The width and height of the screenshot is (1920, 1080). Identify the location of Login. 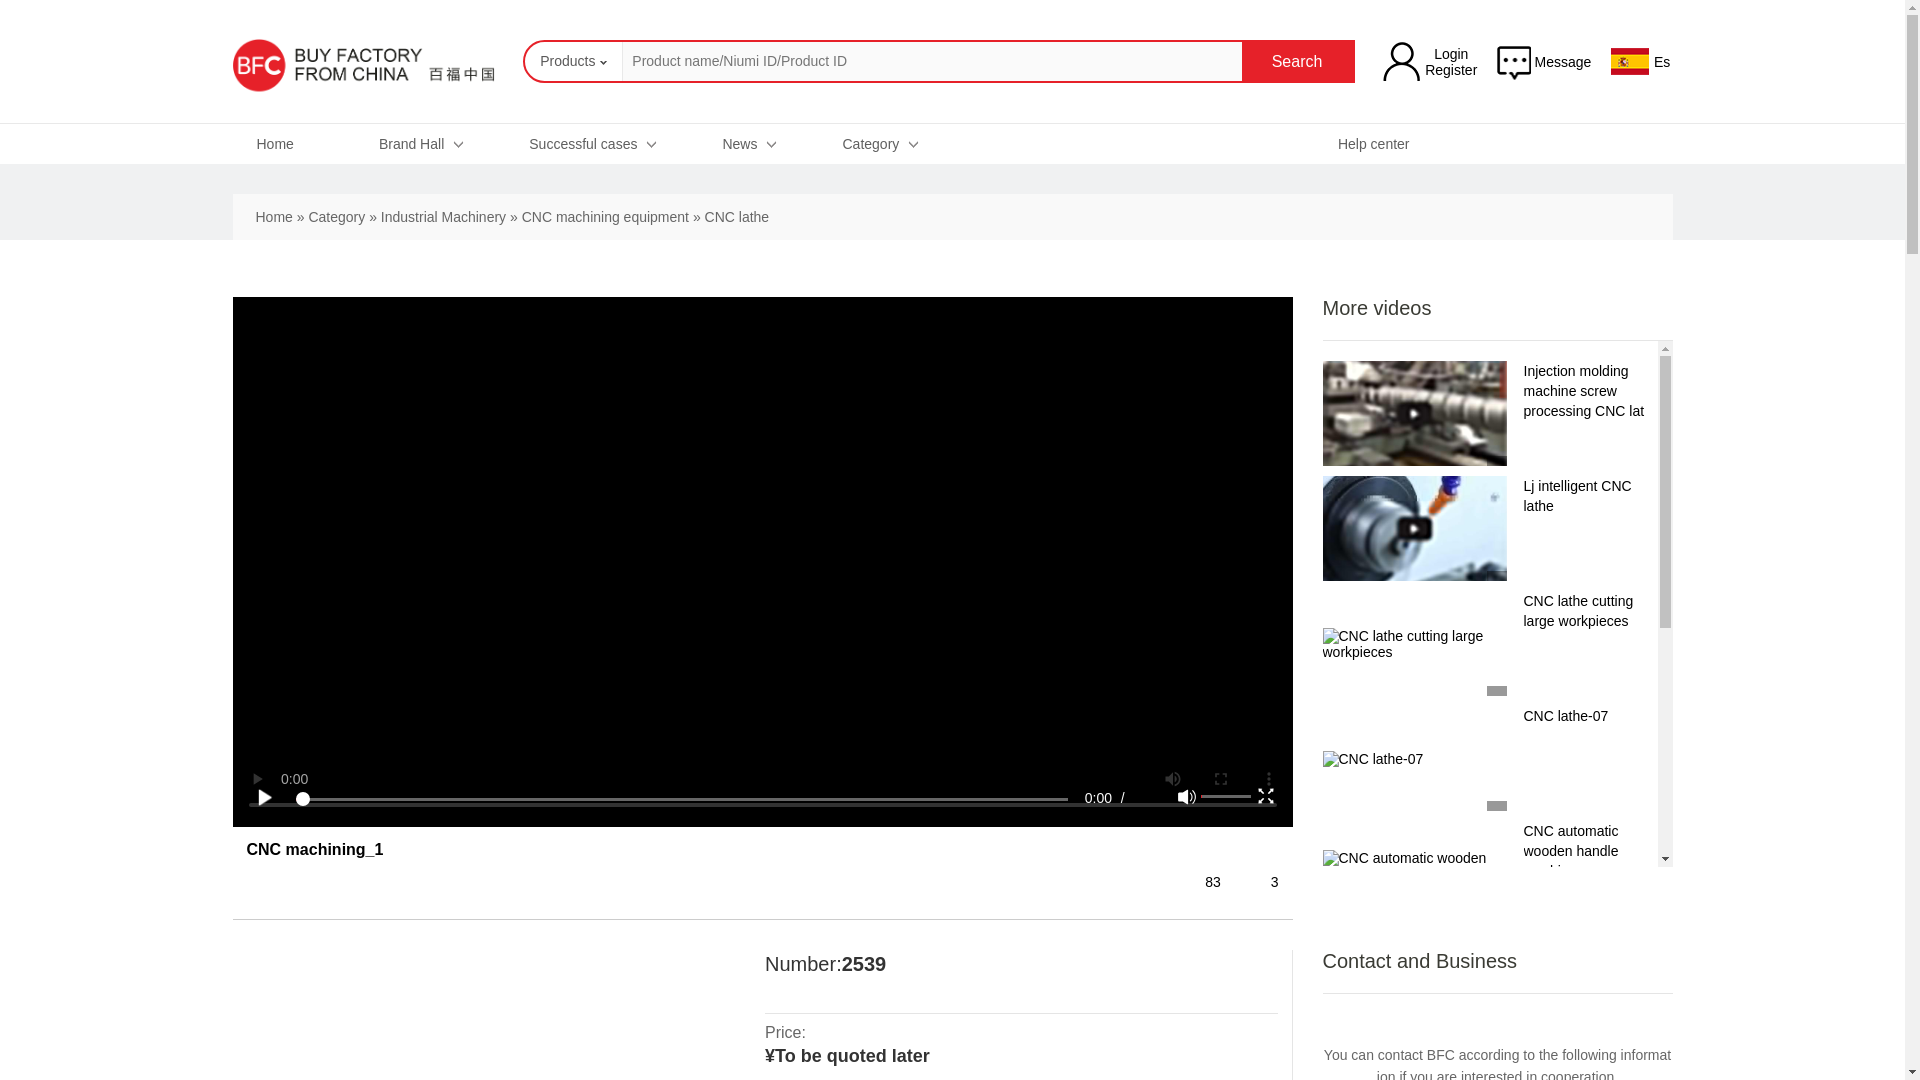
(1450, 54).